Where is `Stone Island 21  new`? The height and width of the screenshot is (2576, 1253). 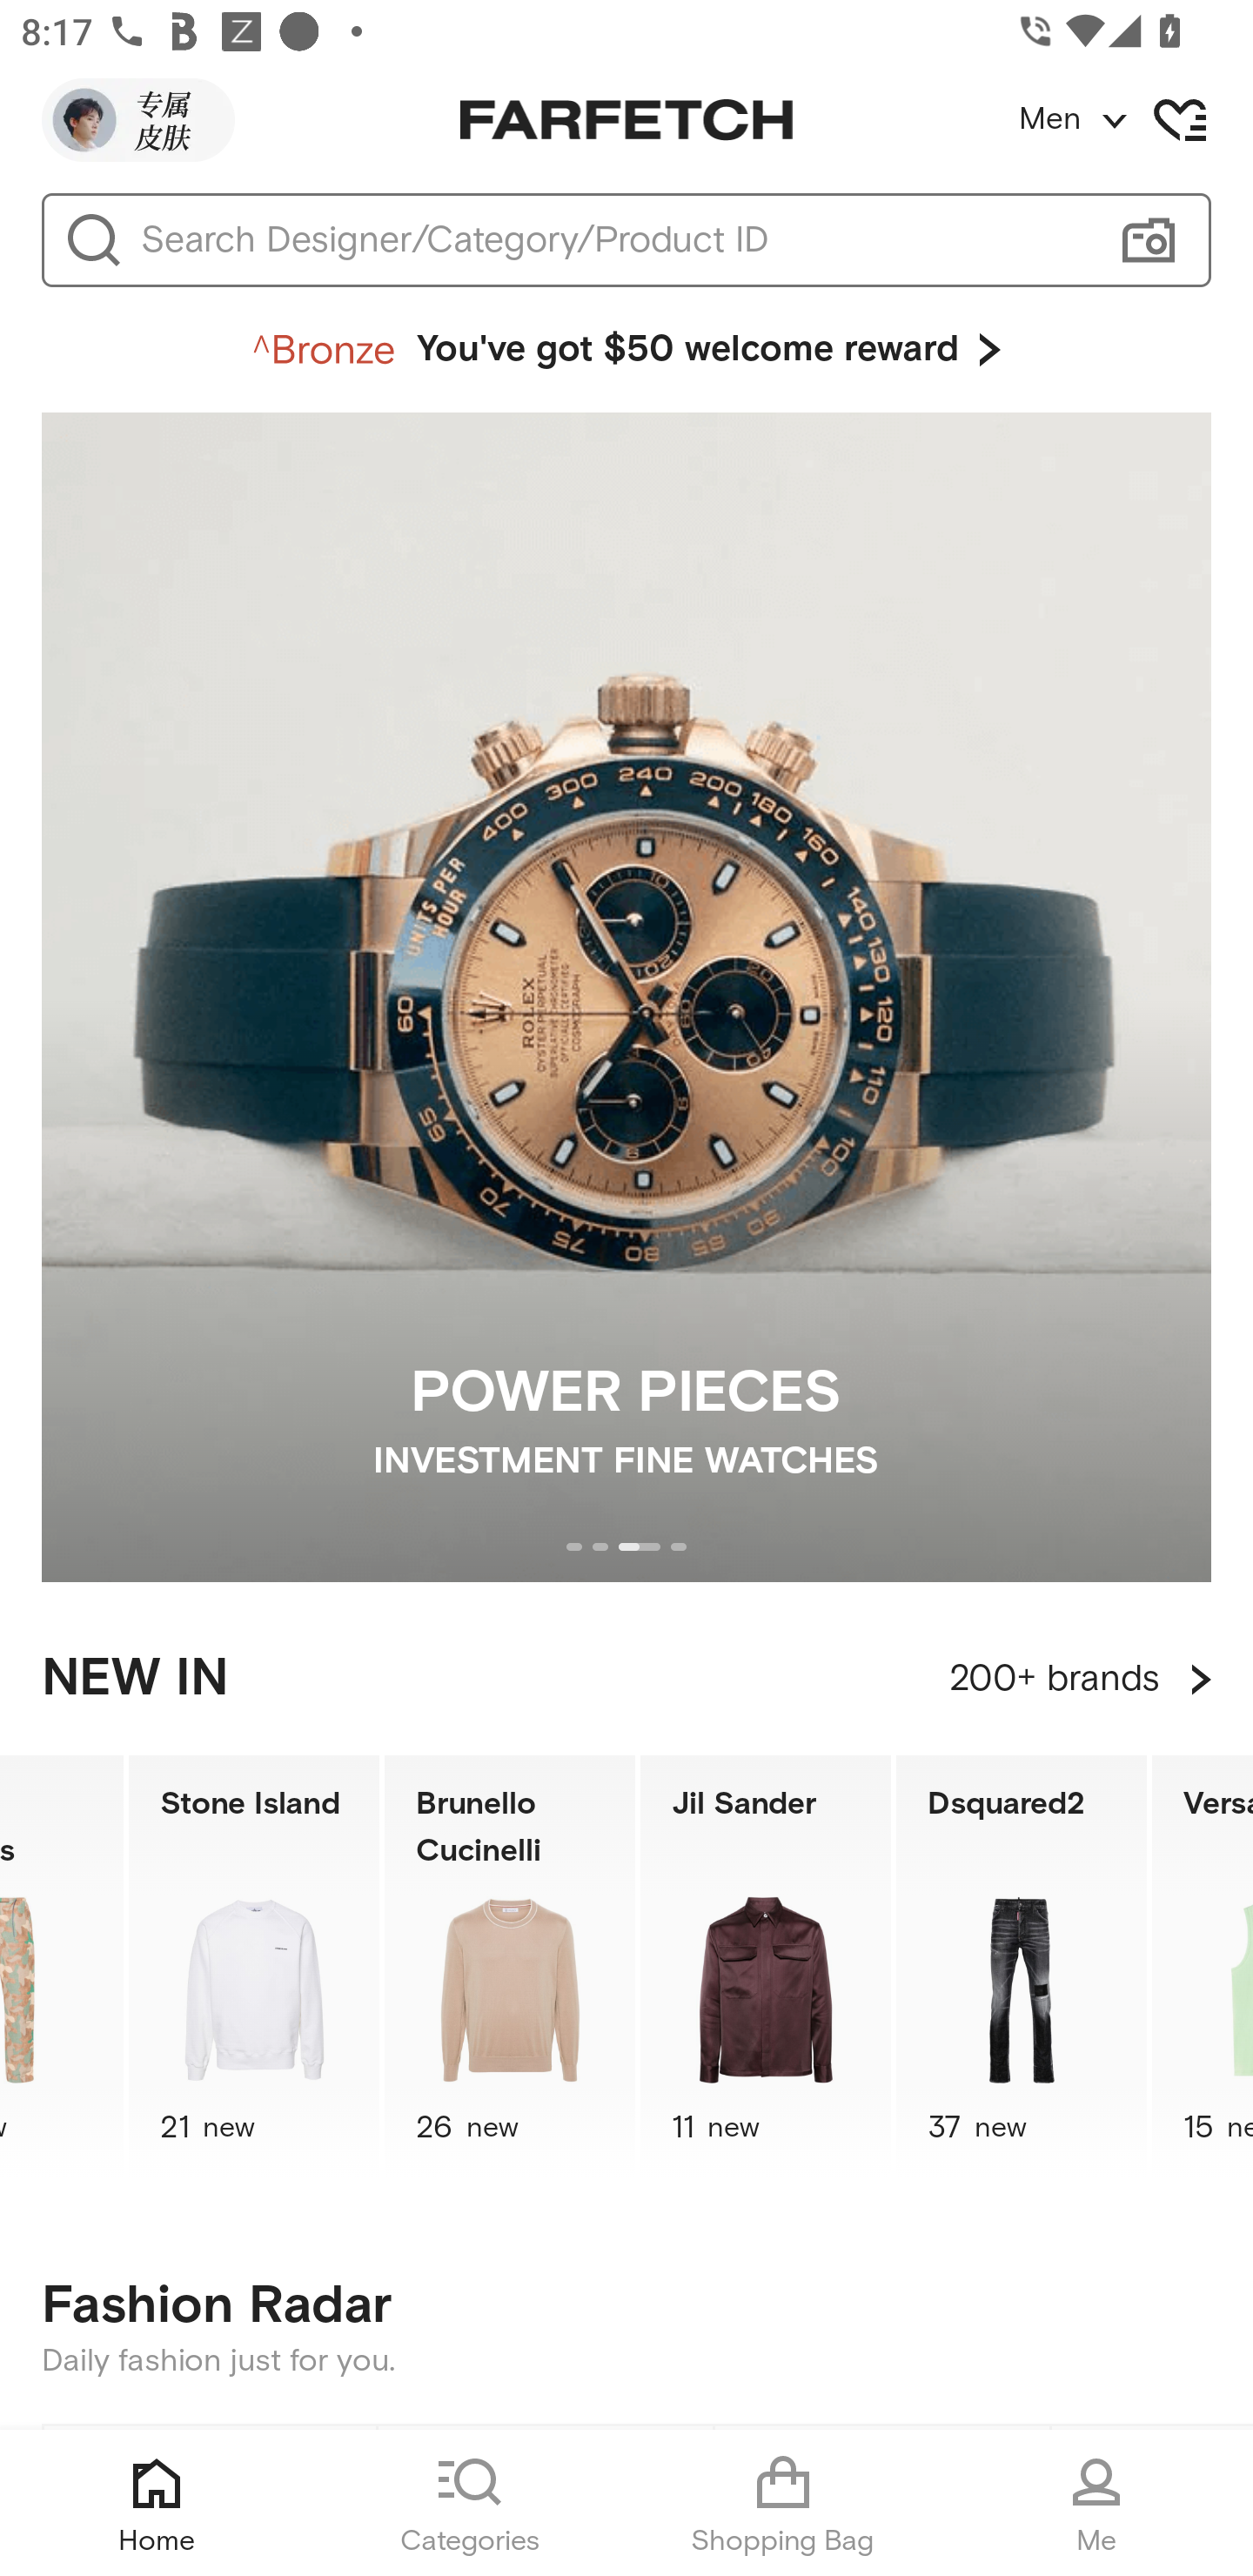
Stone Island 21  new is located at coordinates (254, 1967).